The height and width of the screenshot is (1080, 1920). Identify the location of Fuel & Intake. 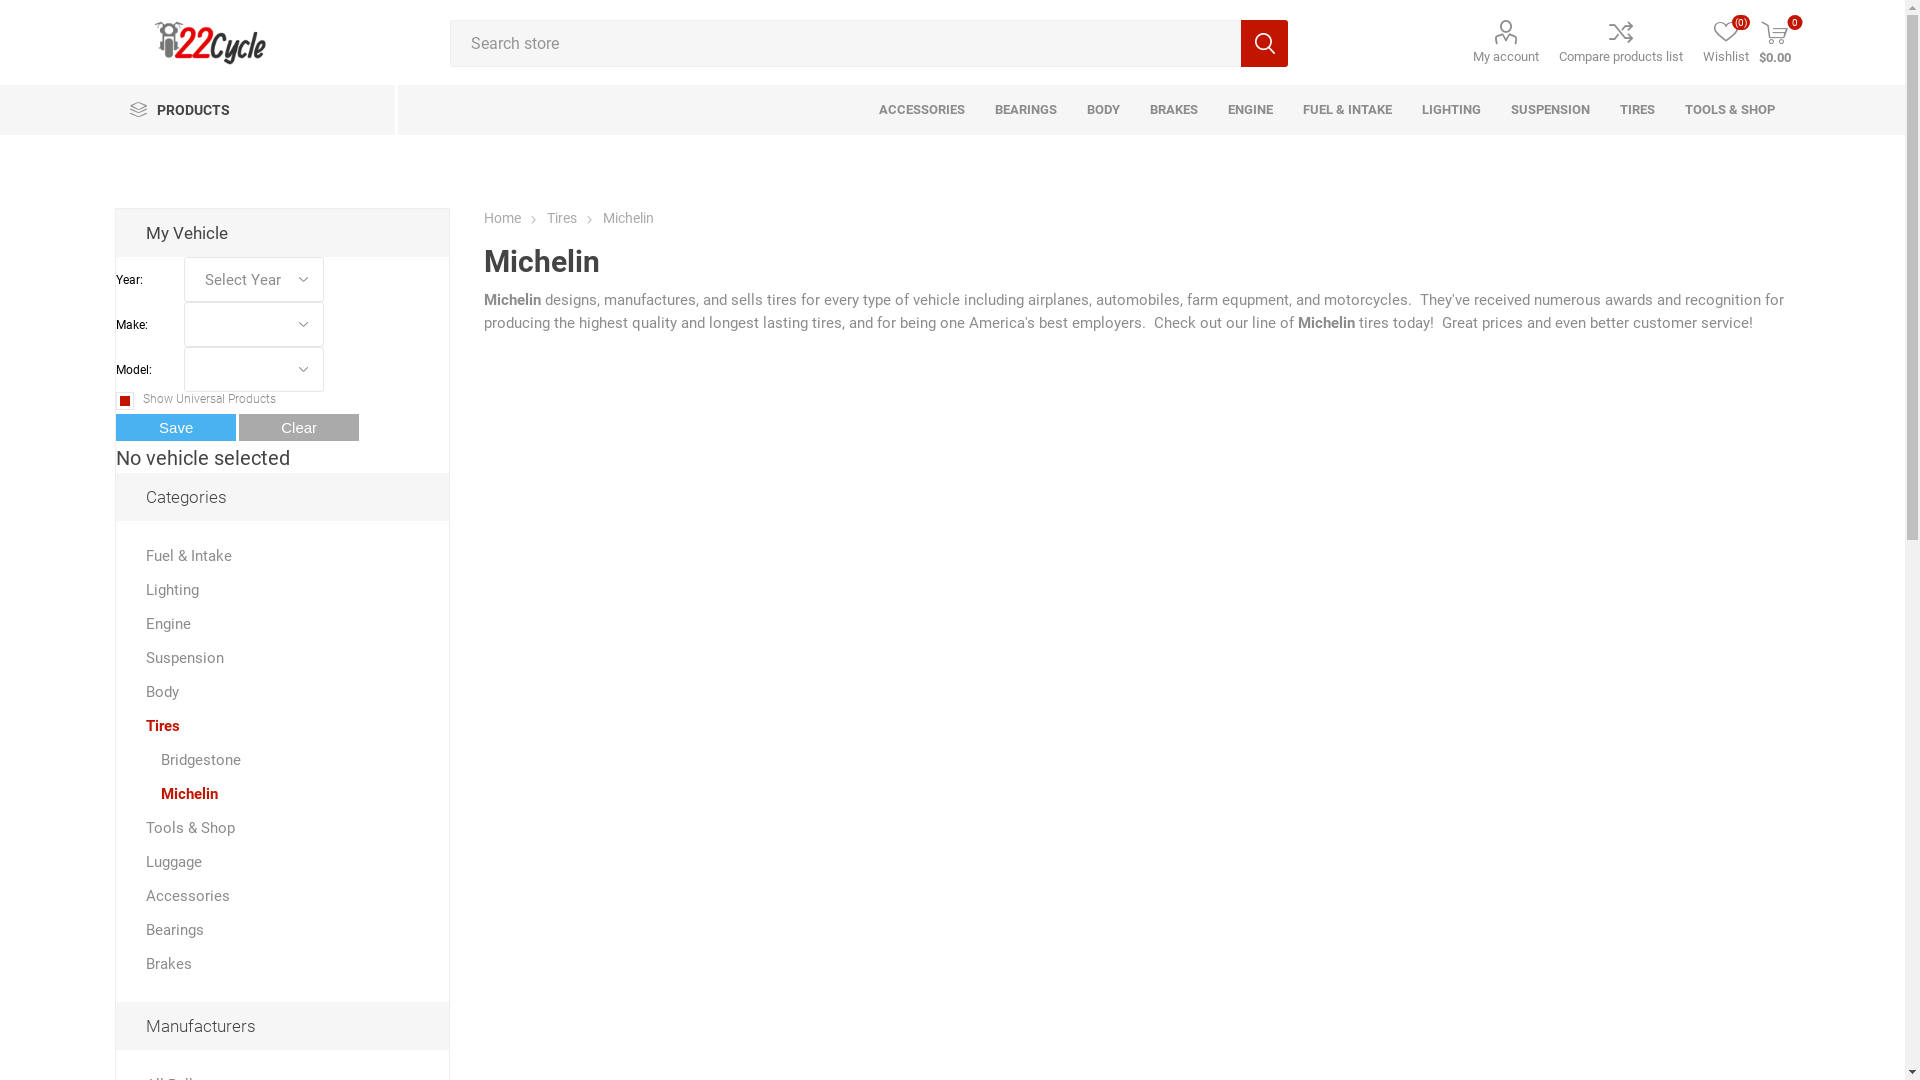
(189, 556).